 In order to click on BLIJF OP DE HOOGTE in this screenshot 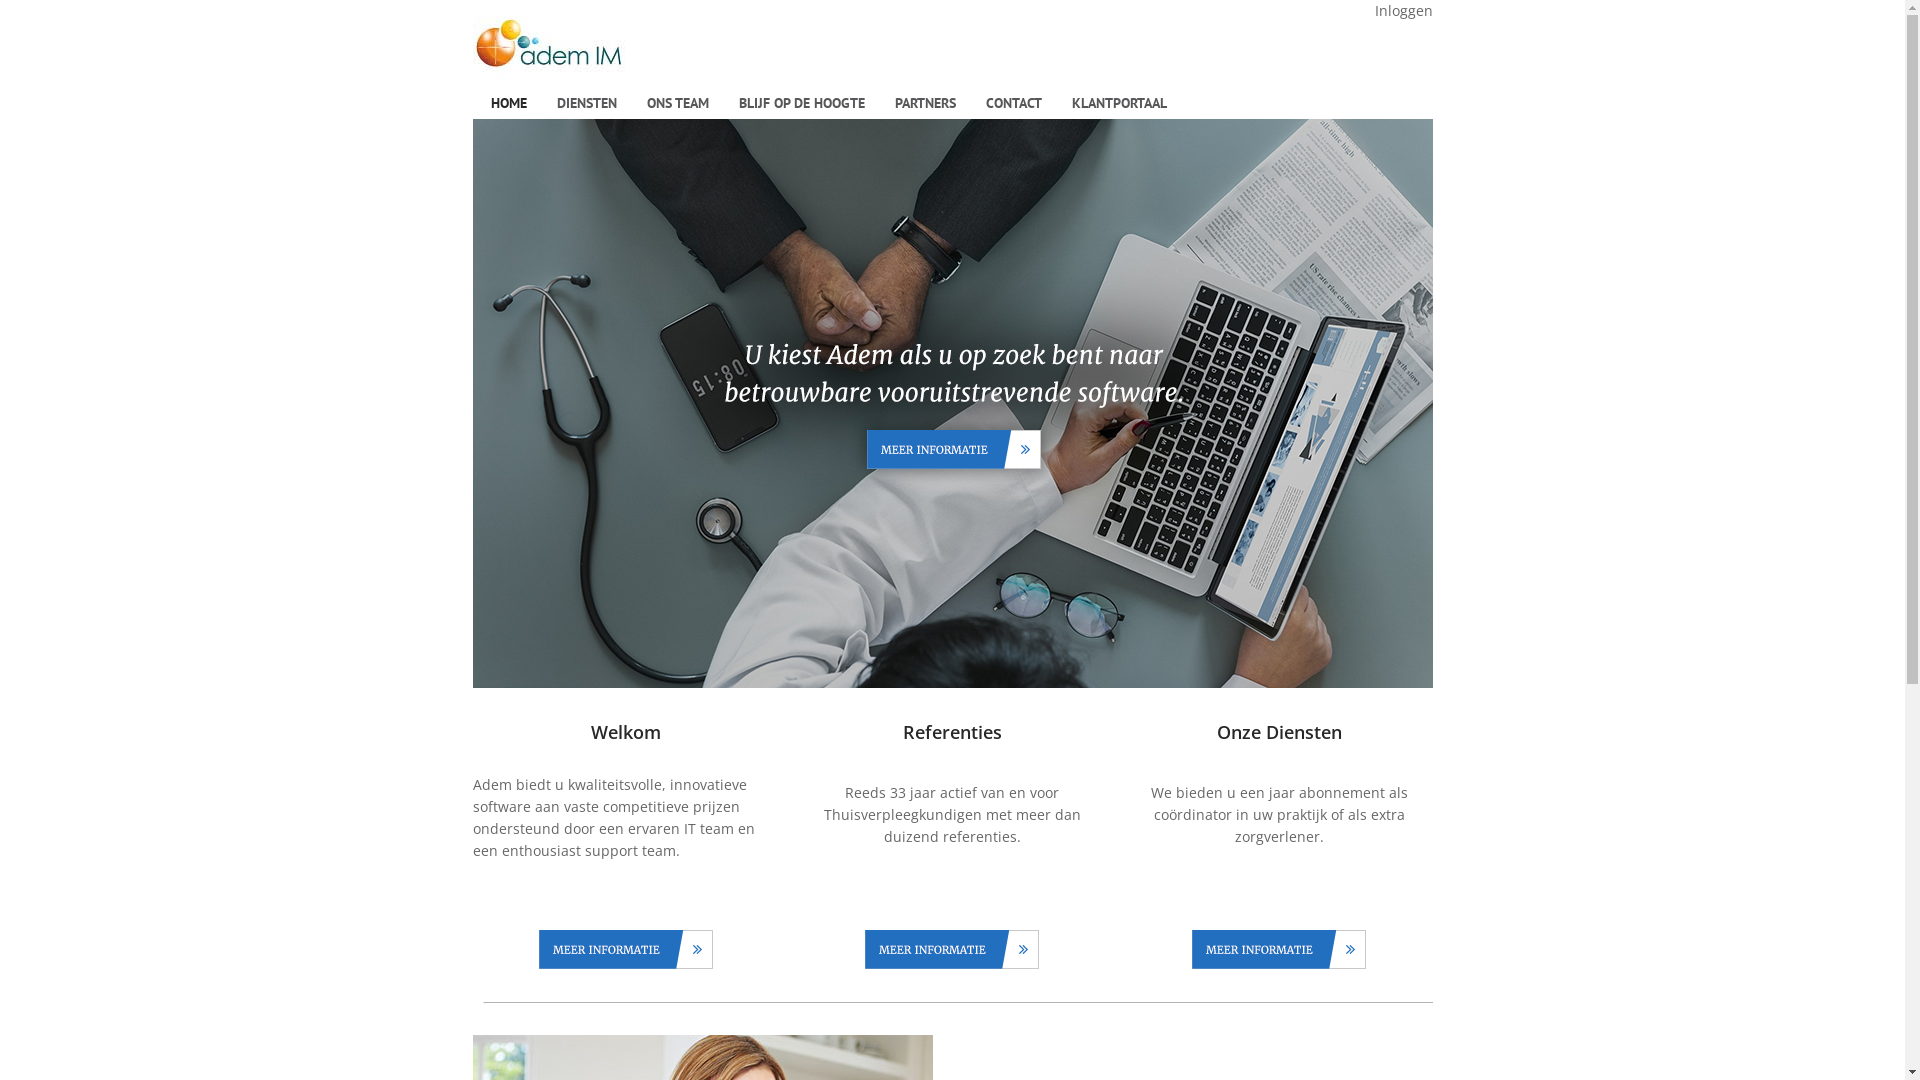, I will do `click(802, 103)`.